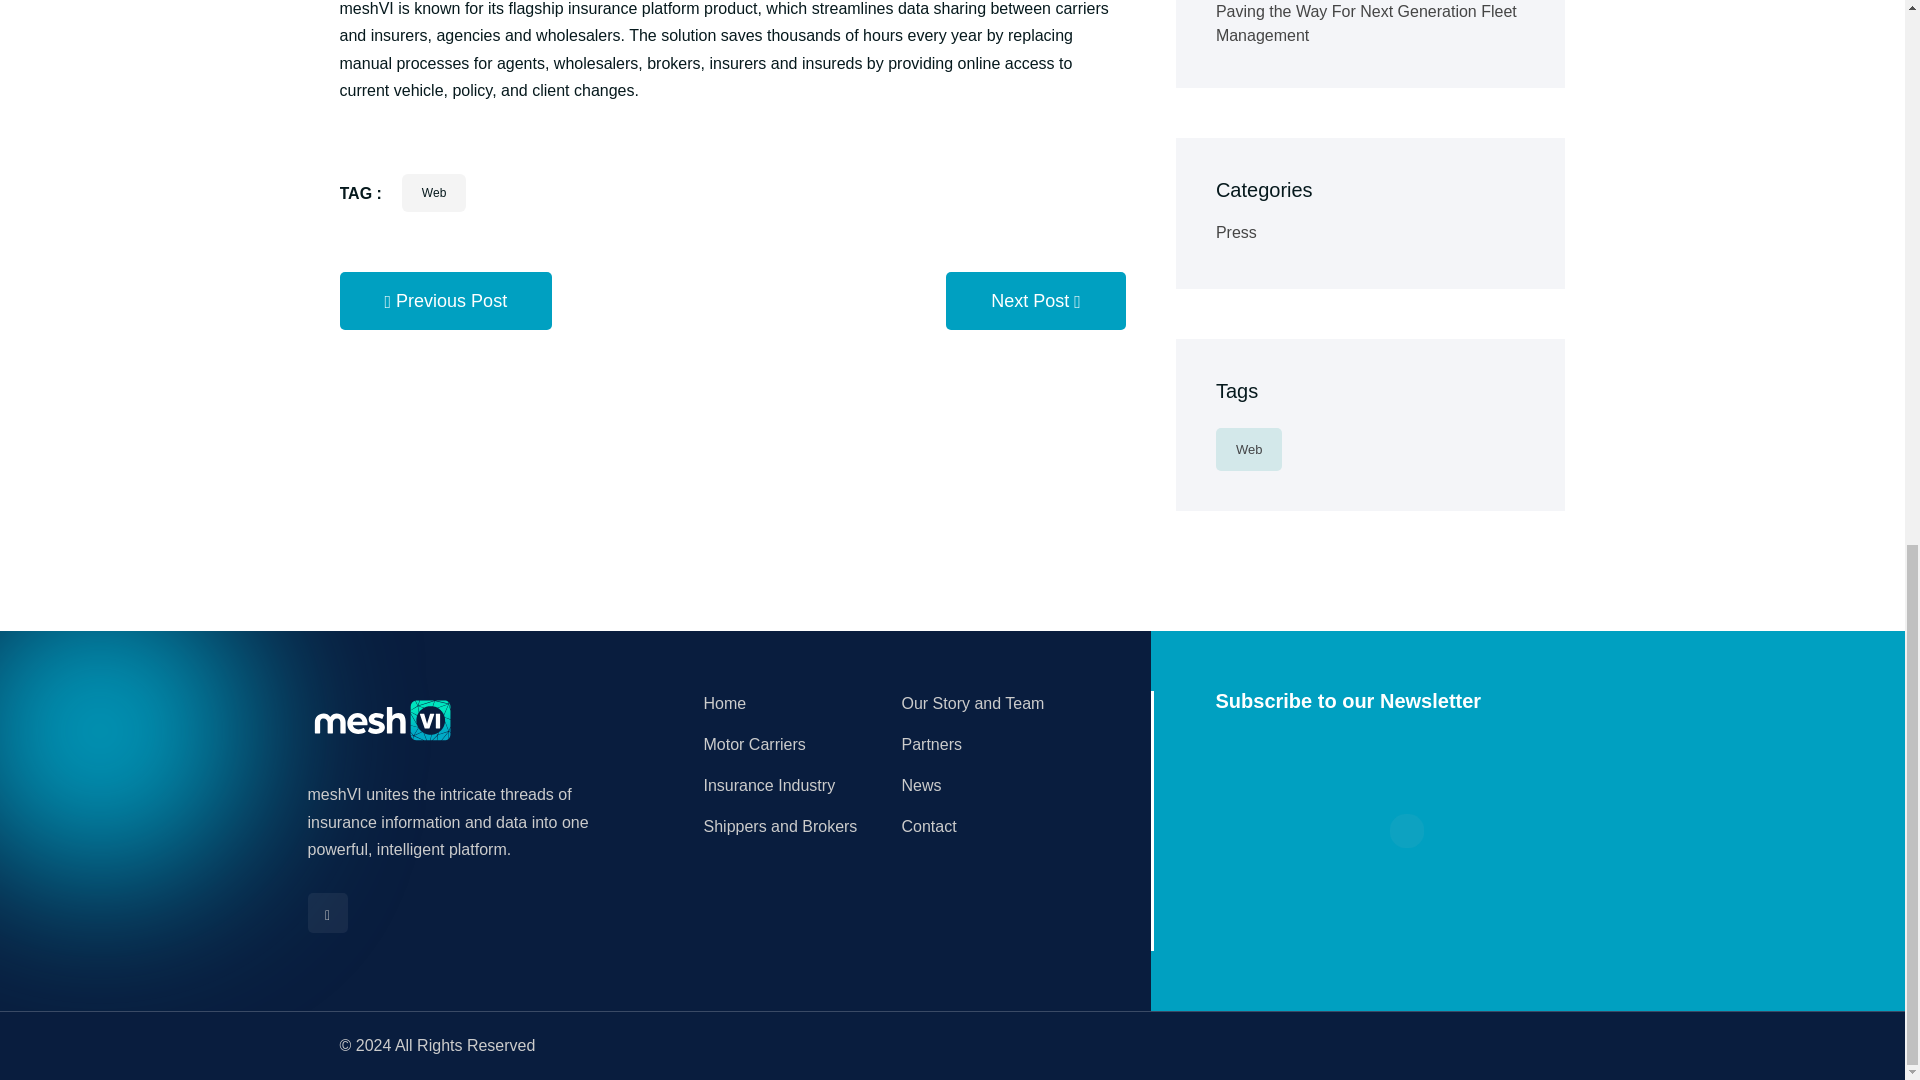 The height and width of the screenshot is (1080, 1920). Describe the element at coordinates (1036, 301) in the screenshot. I see `Next Post` at that location.